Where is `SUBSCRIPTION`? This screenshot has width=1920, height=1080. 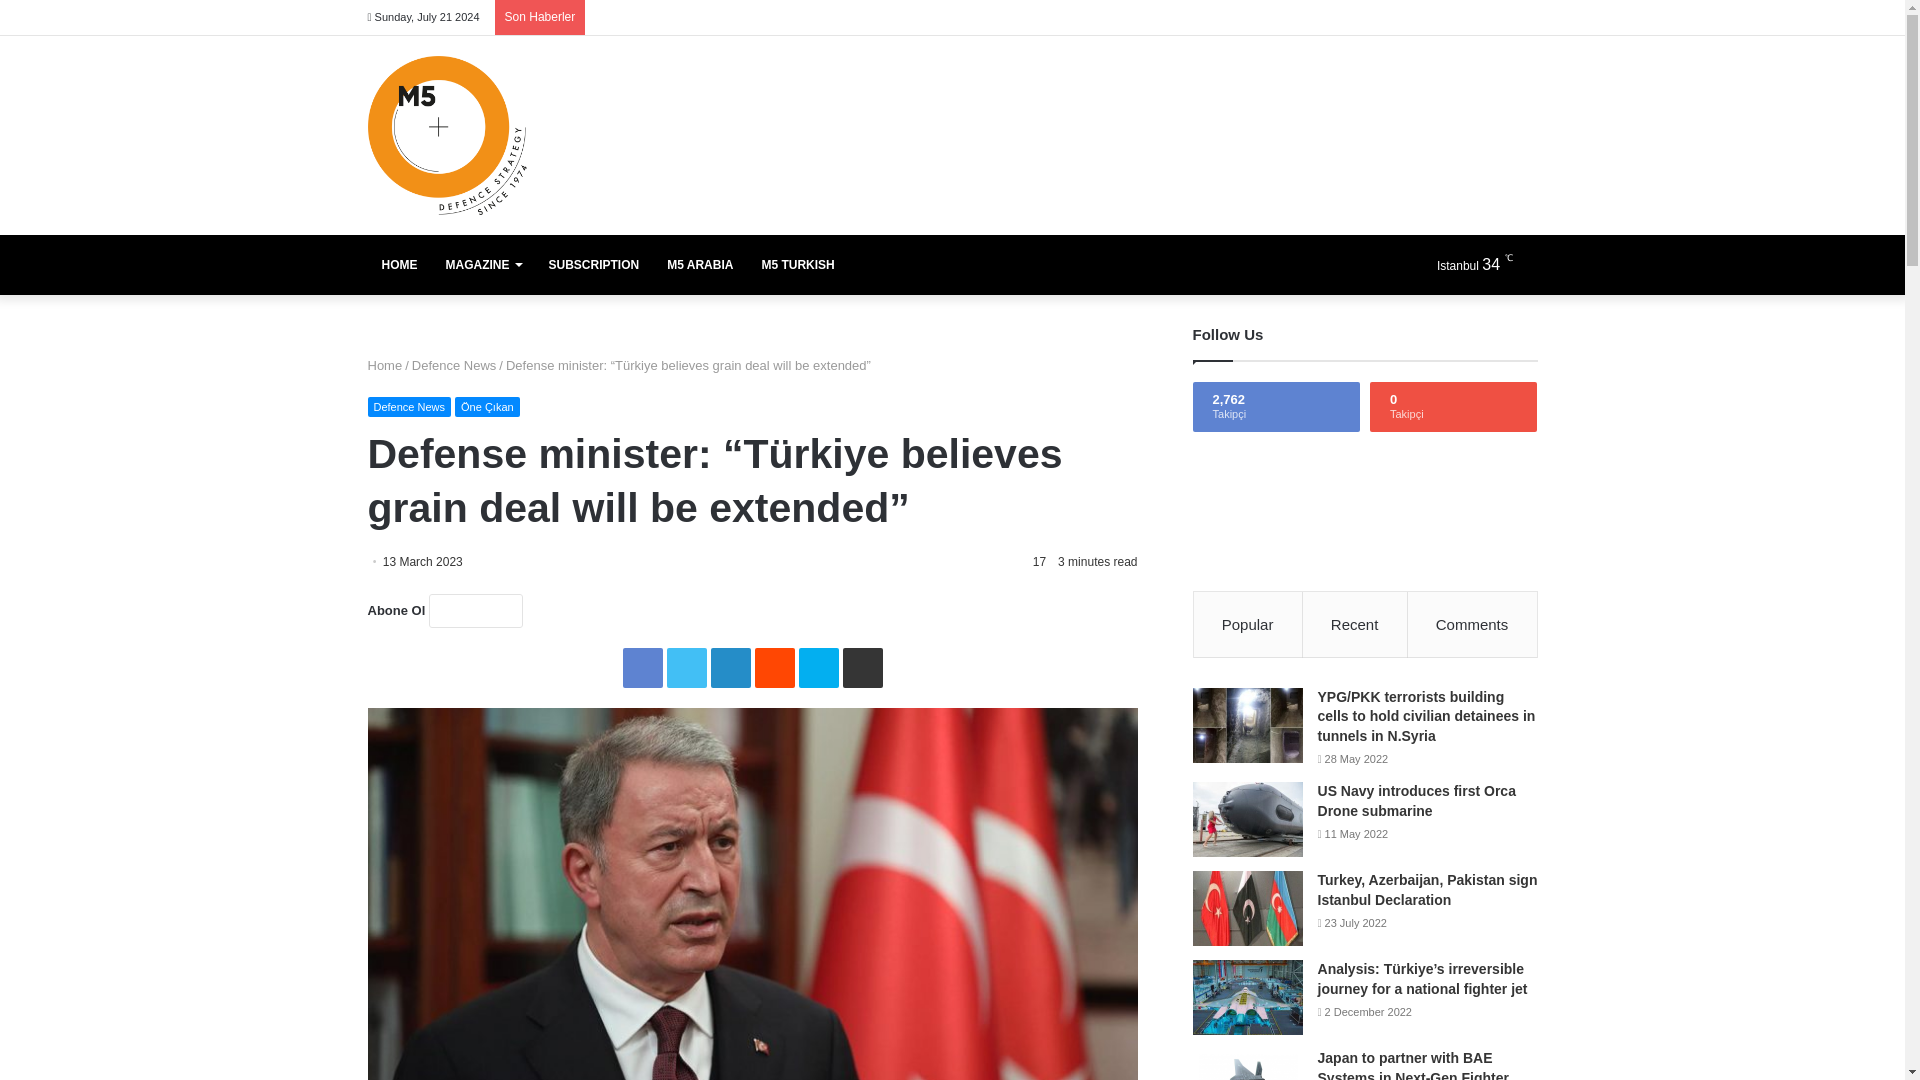 SUBSCRIPTION is located at coordinates (592, 264).